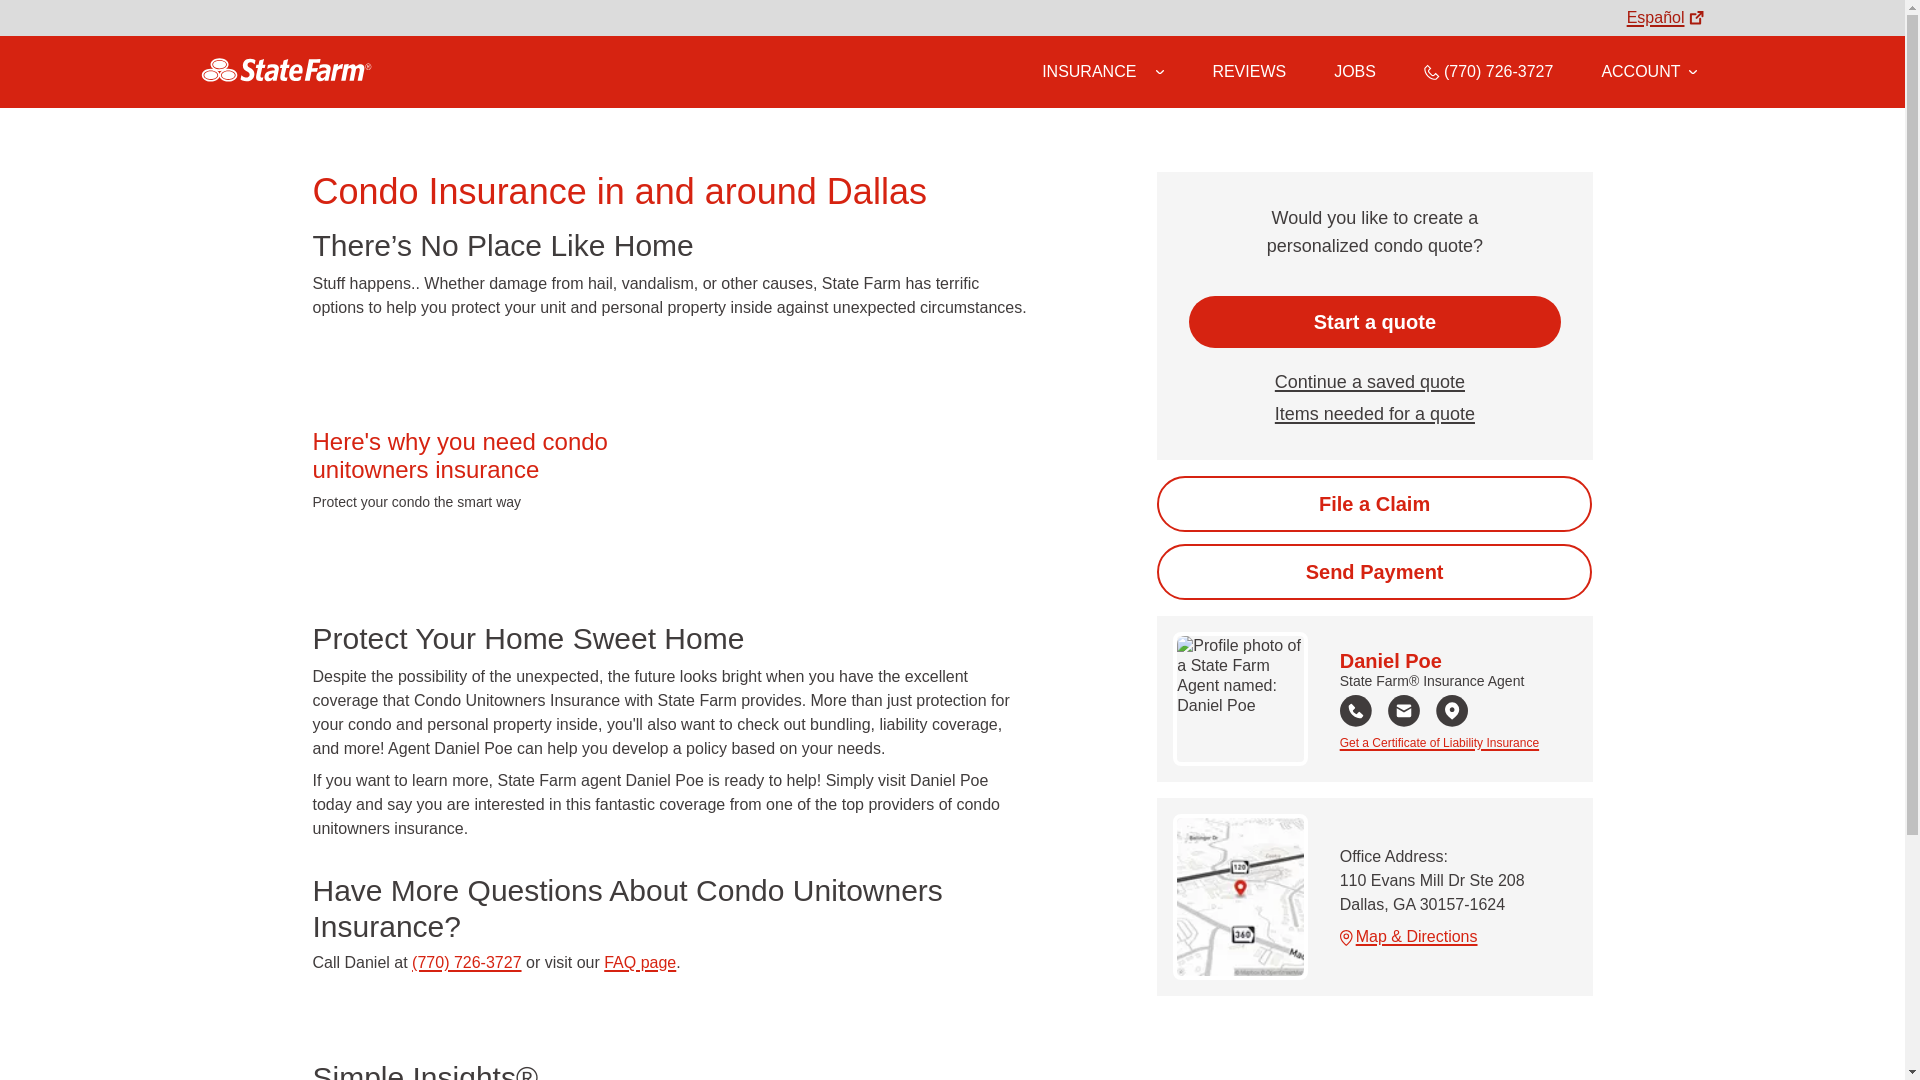 This screenshot has height=1080, width=1920. Describe the element at coordinates (1089, 71) in the screenshot. I see `INSURANCE` at that location.